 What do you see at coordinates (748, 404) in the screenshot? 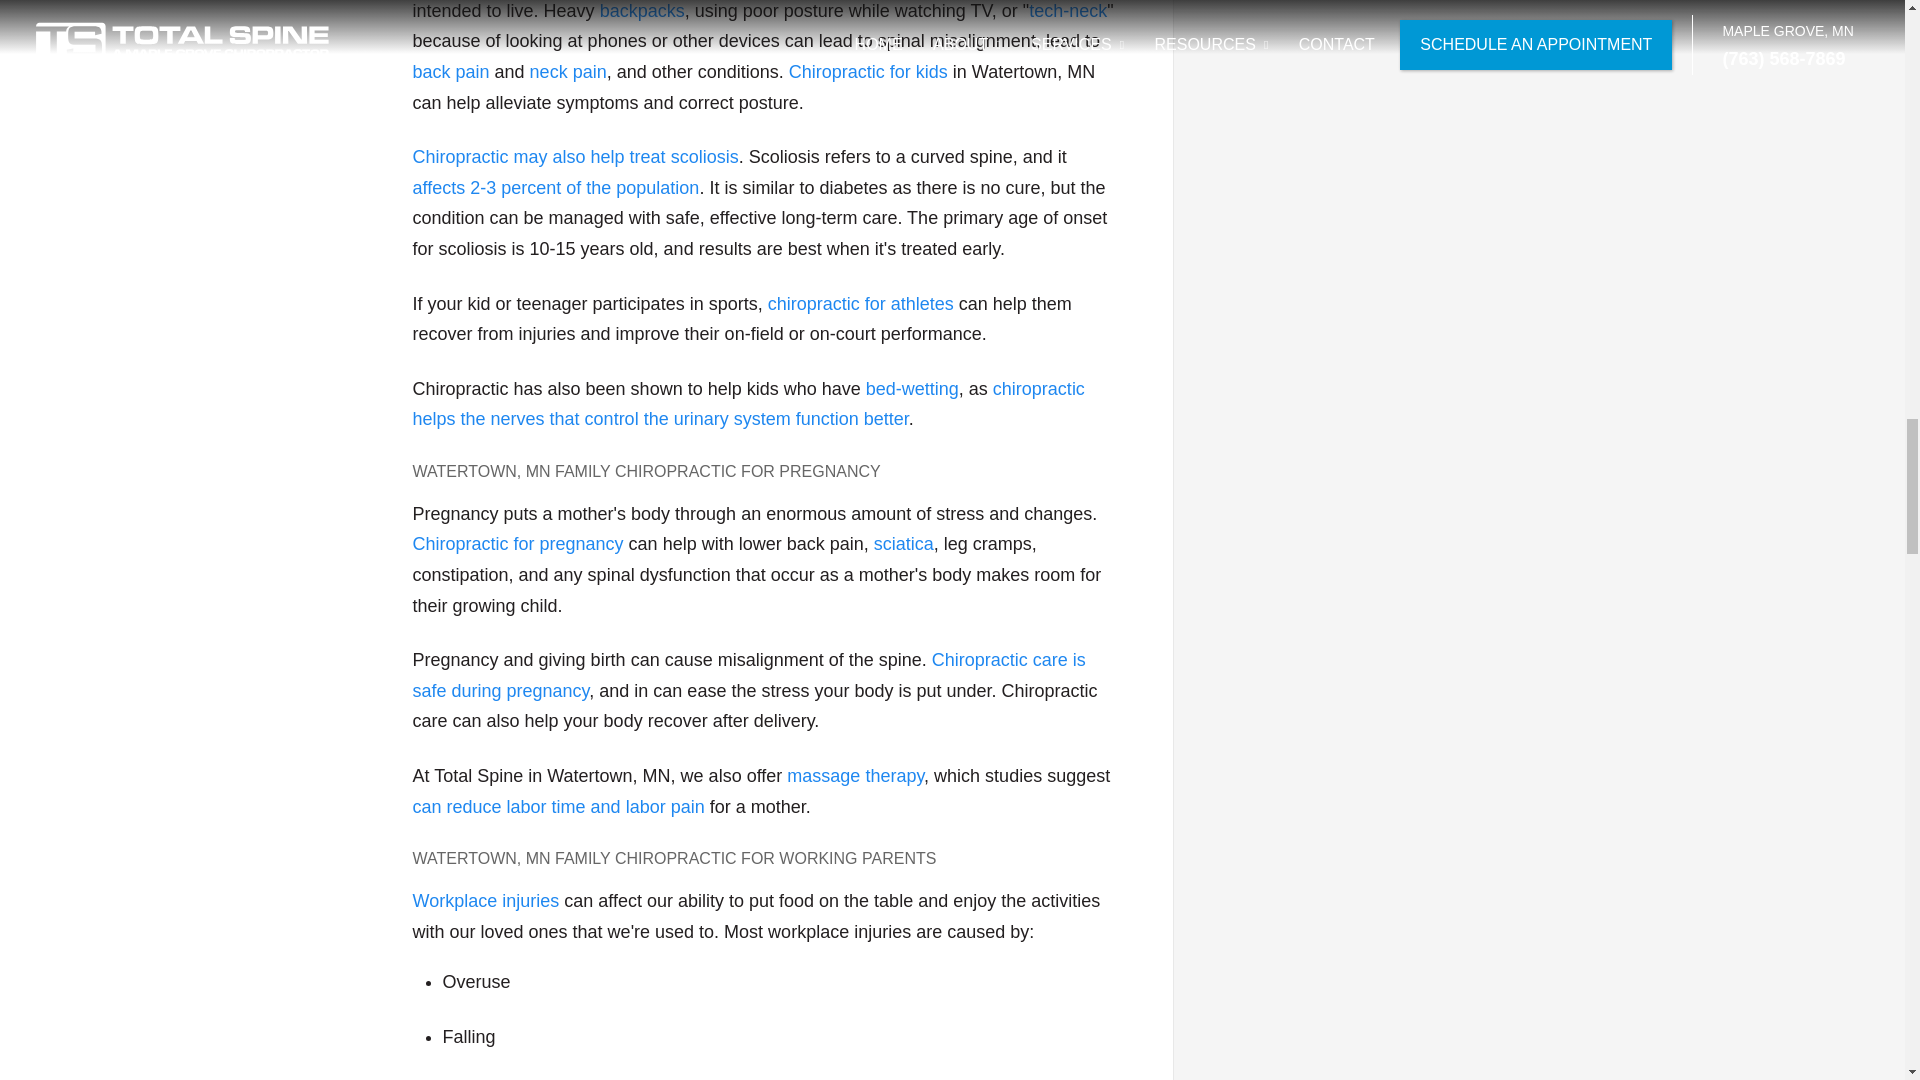
I see `GoodNites` at bounding box center [748, 404].